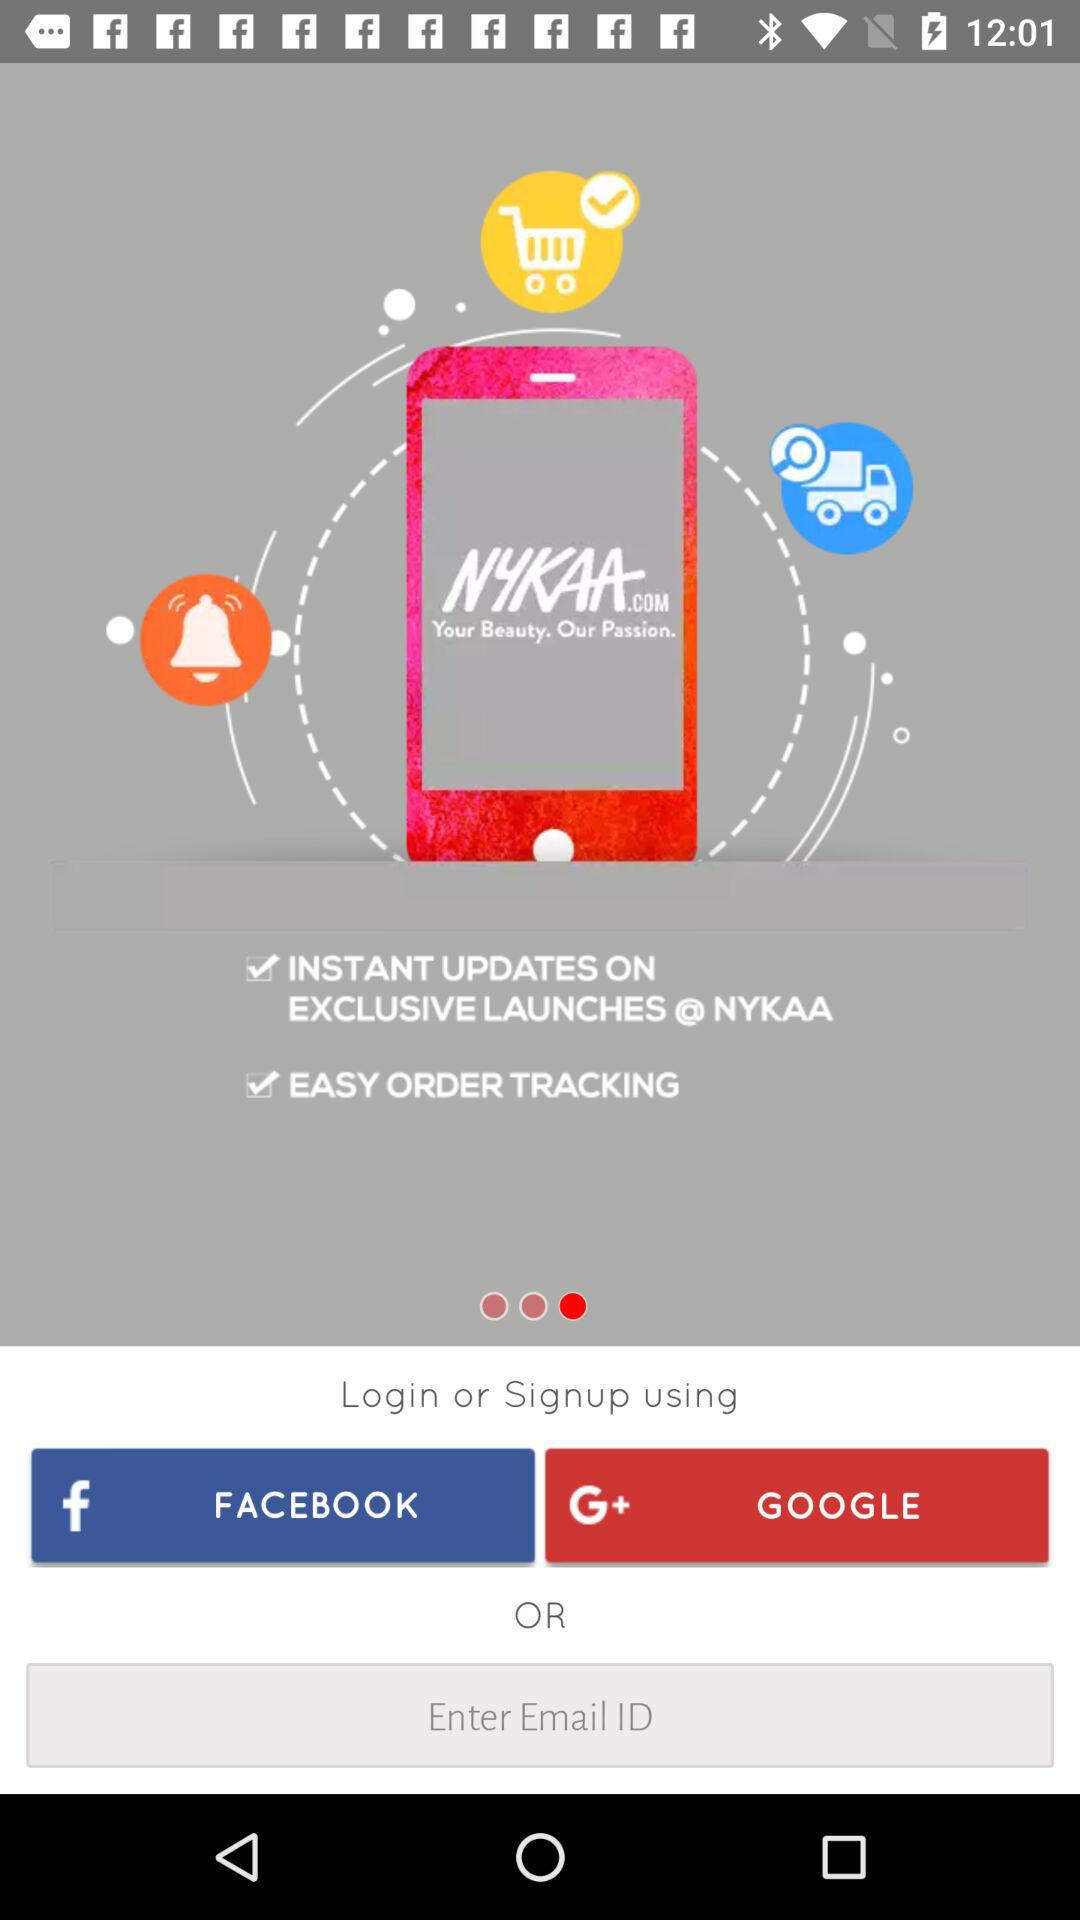 The height and width of the screenshot is (1920, 1080). Describe the element at coordinates (540, 1714) in the screenshot. I see `jump until enter email id` at that location.